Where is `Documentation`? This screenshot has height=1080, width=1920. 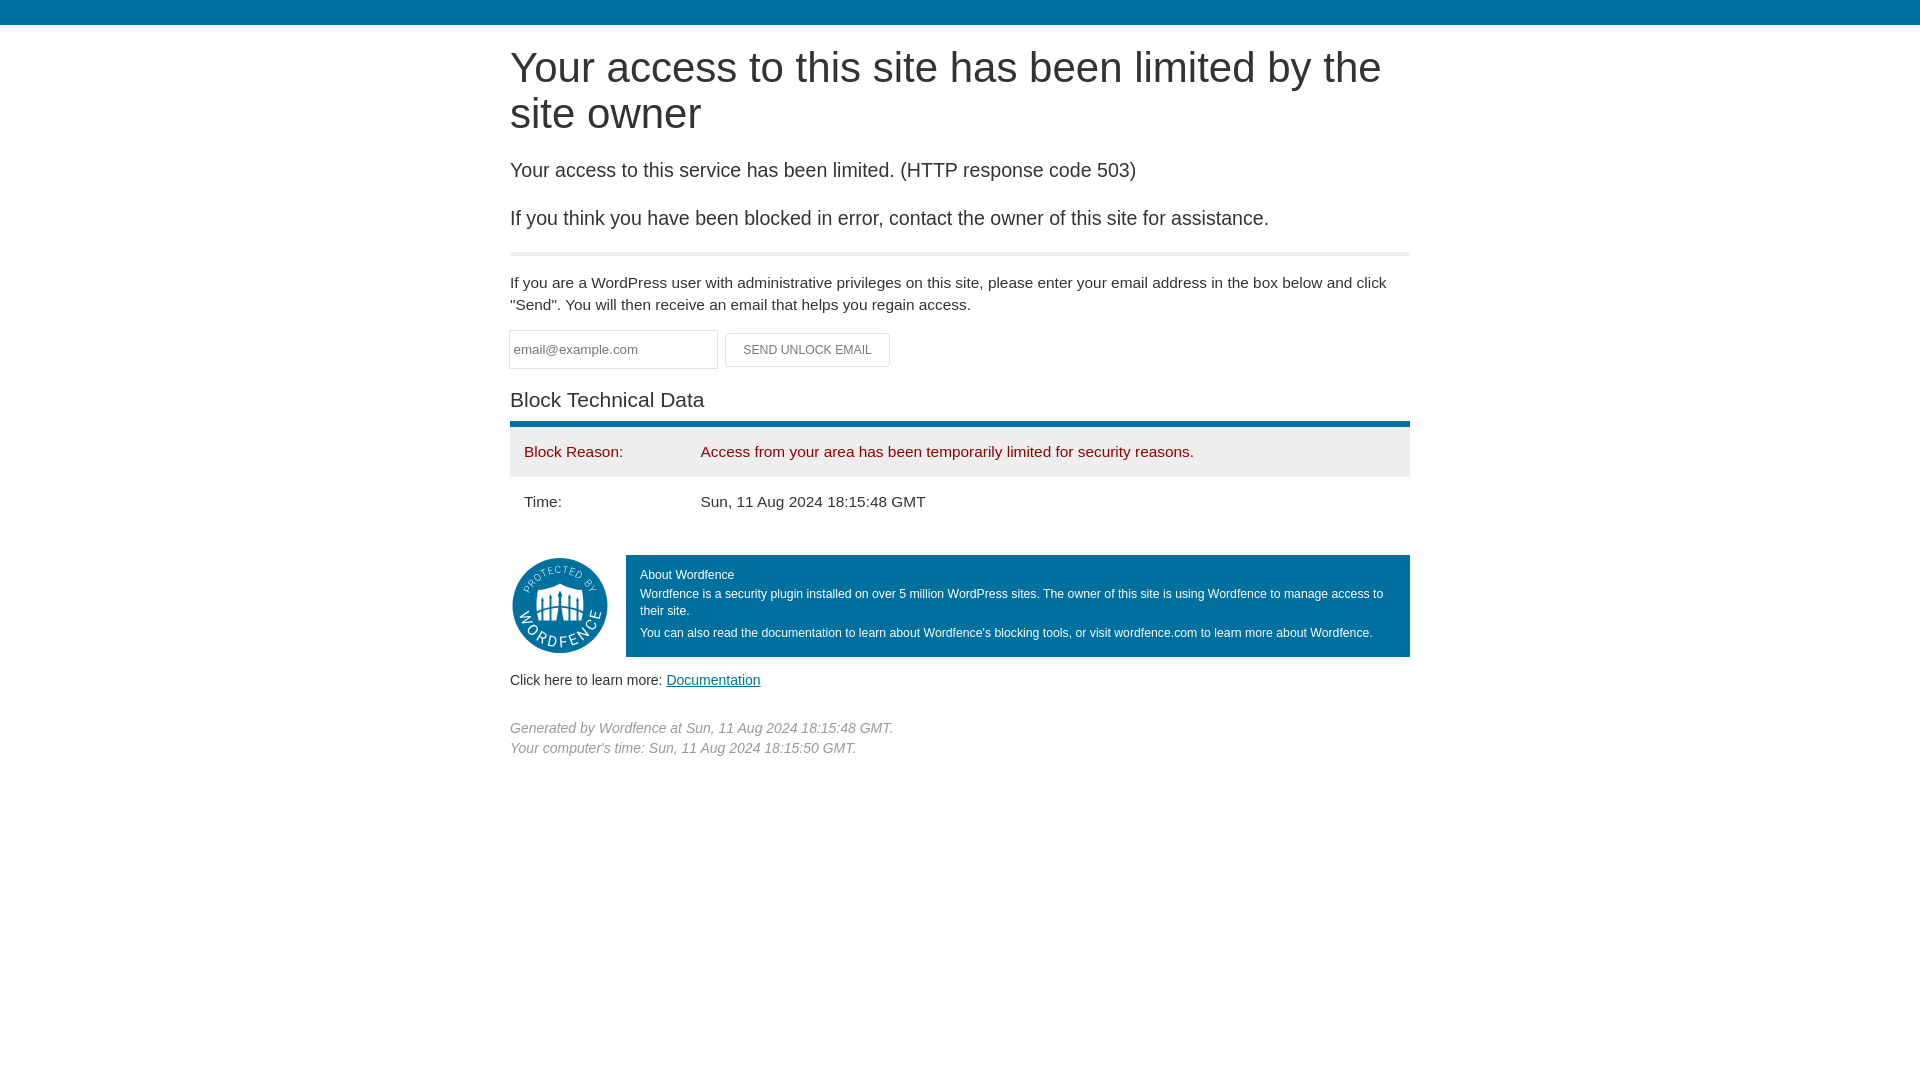 Documentation is located at coordinates (713, 679).